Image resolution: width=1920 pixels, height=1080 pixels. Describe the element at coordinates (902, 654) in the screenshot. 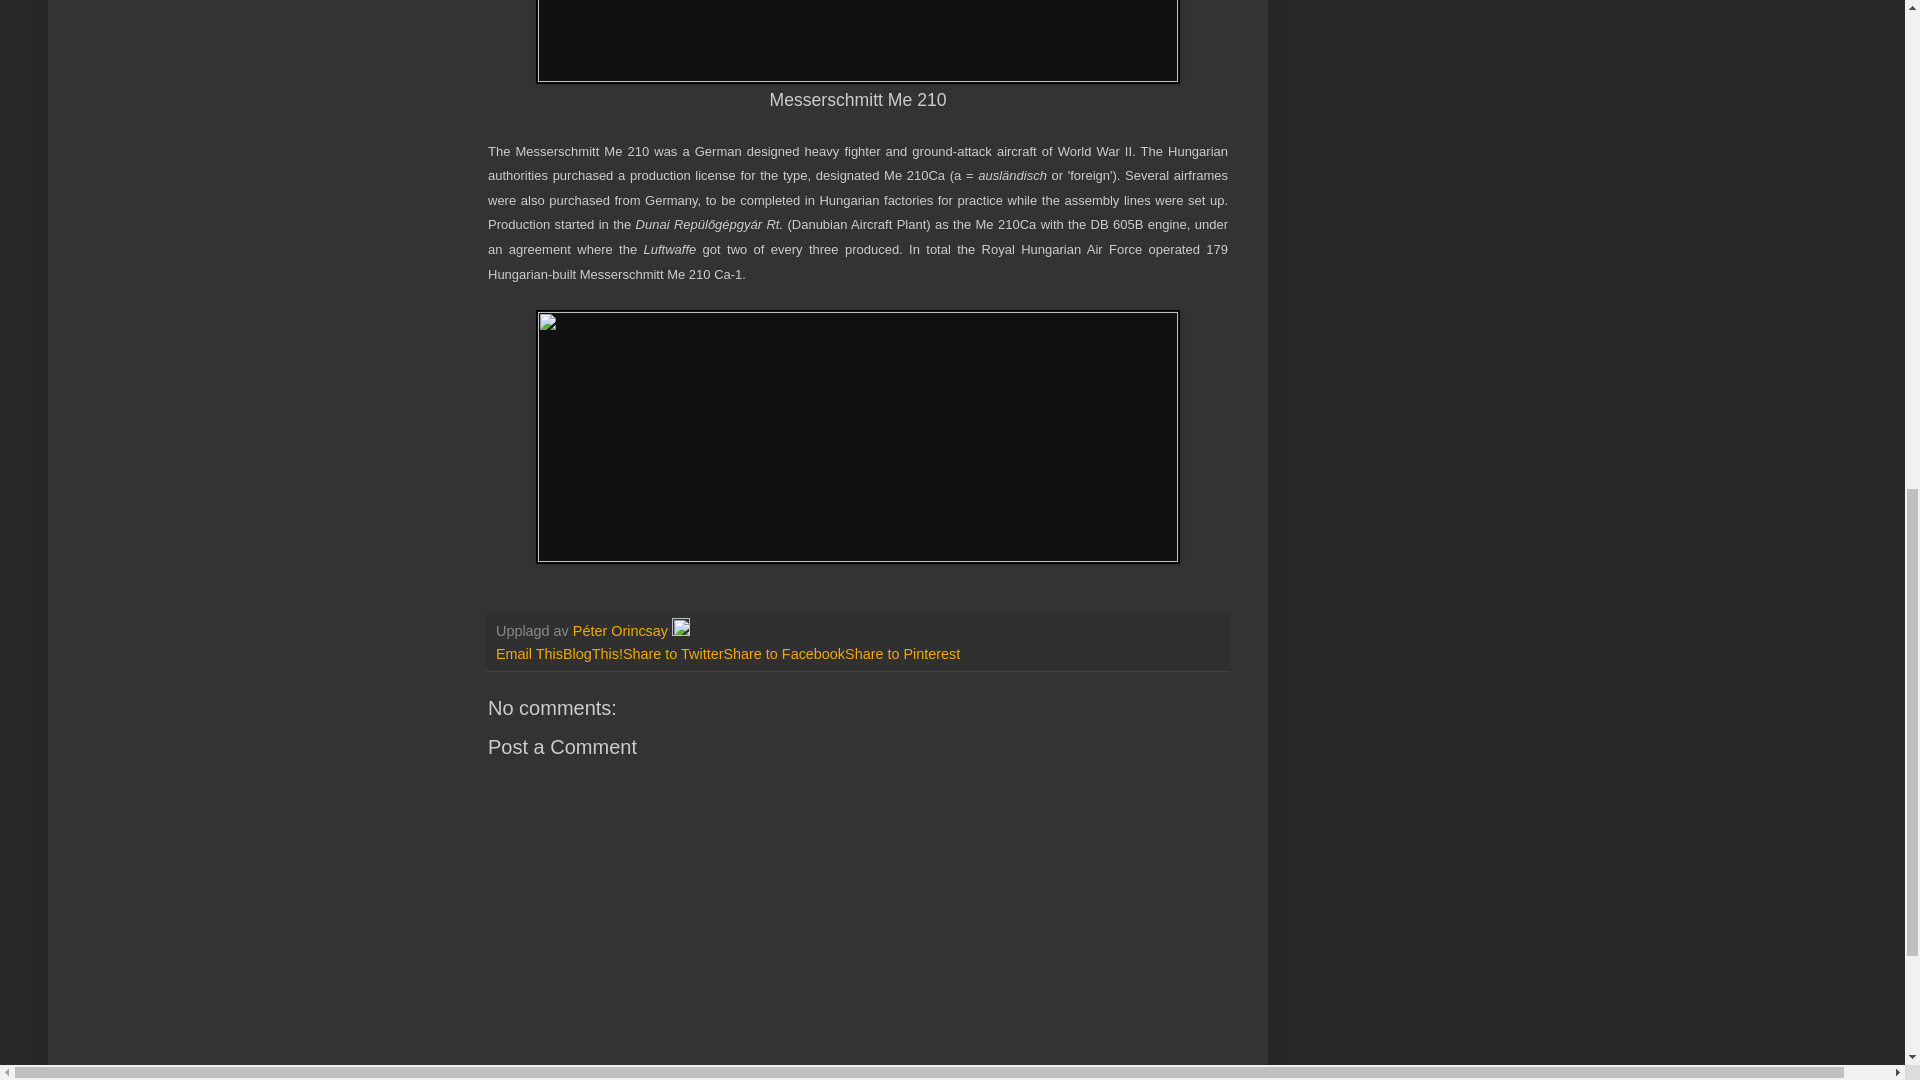

I see `Share to Pinterest` at that location.